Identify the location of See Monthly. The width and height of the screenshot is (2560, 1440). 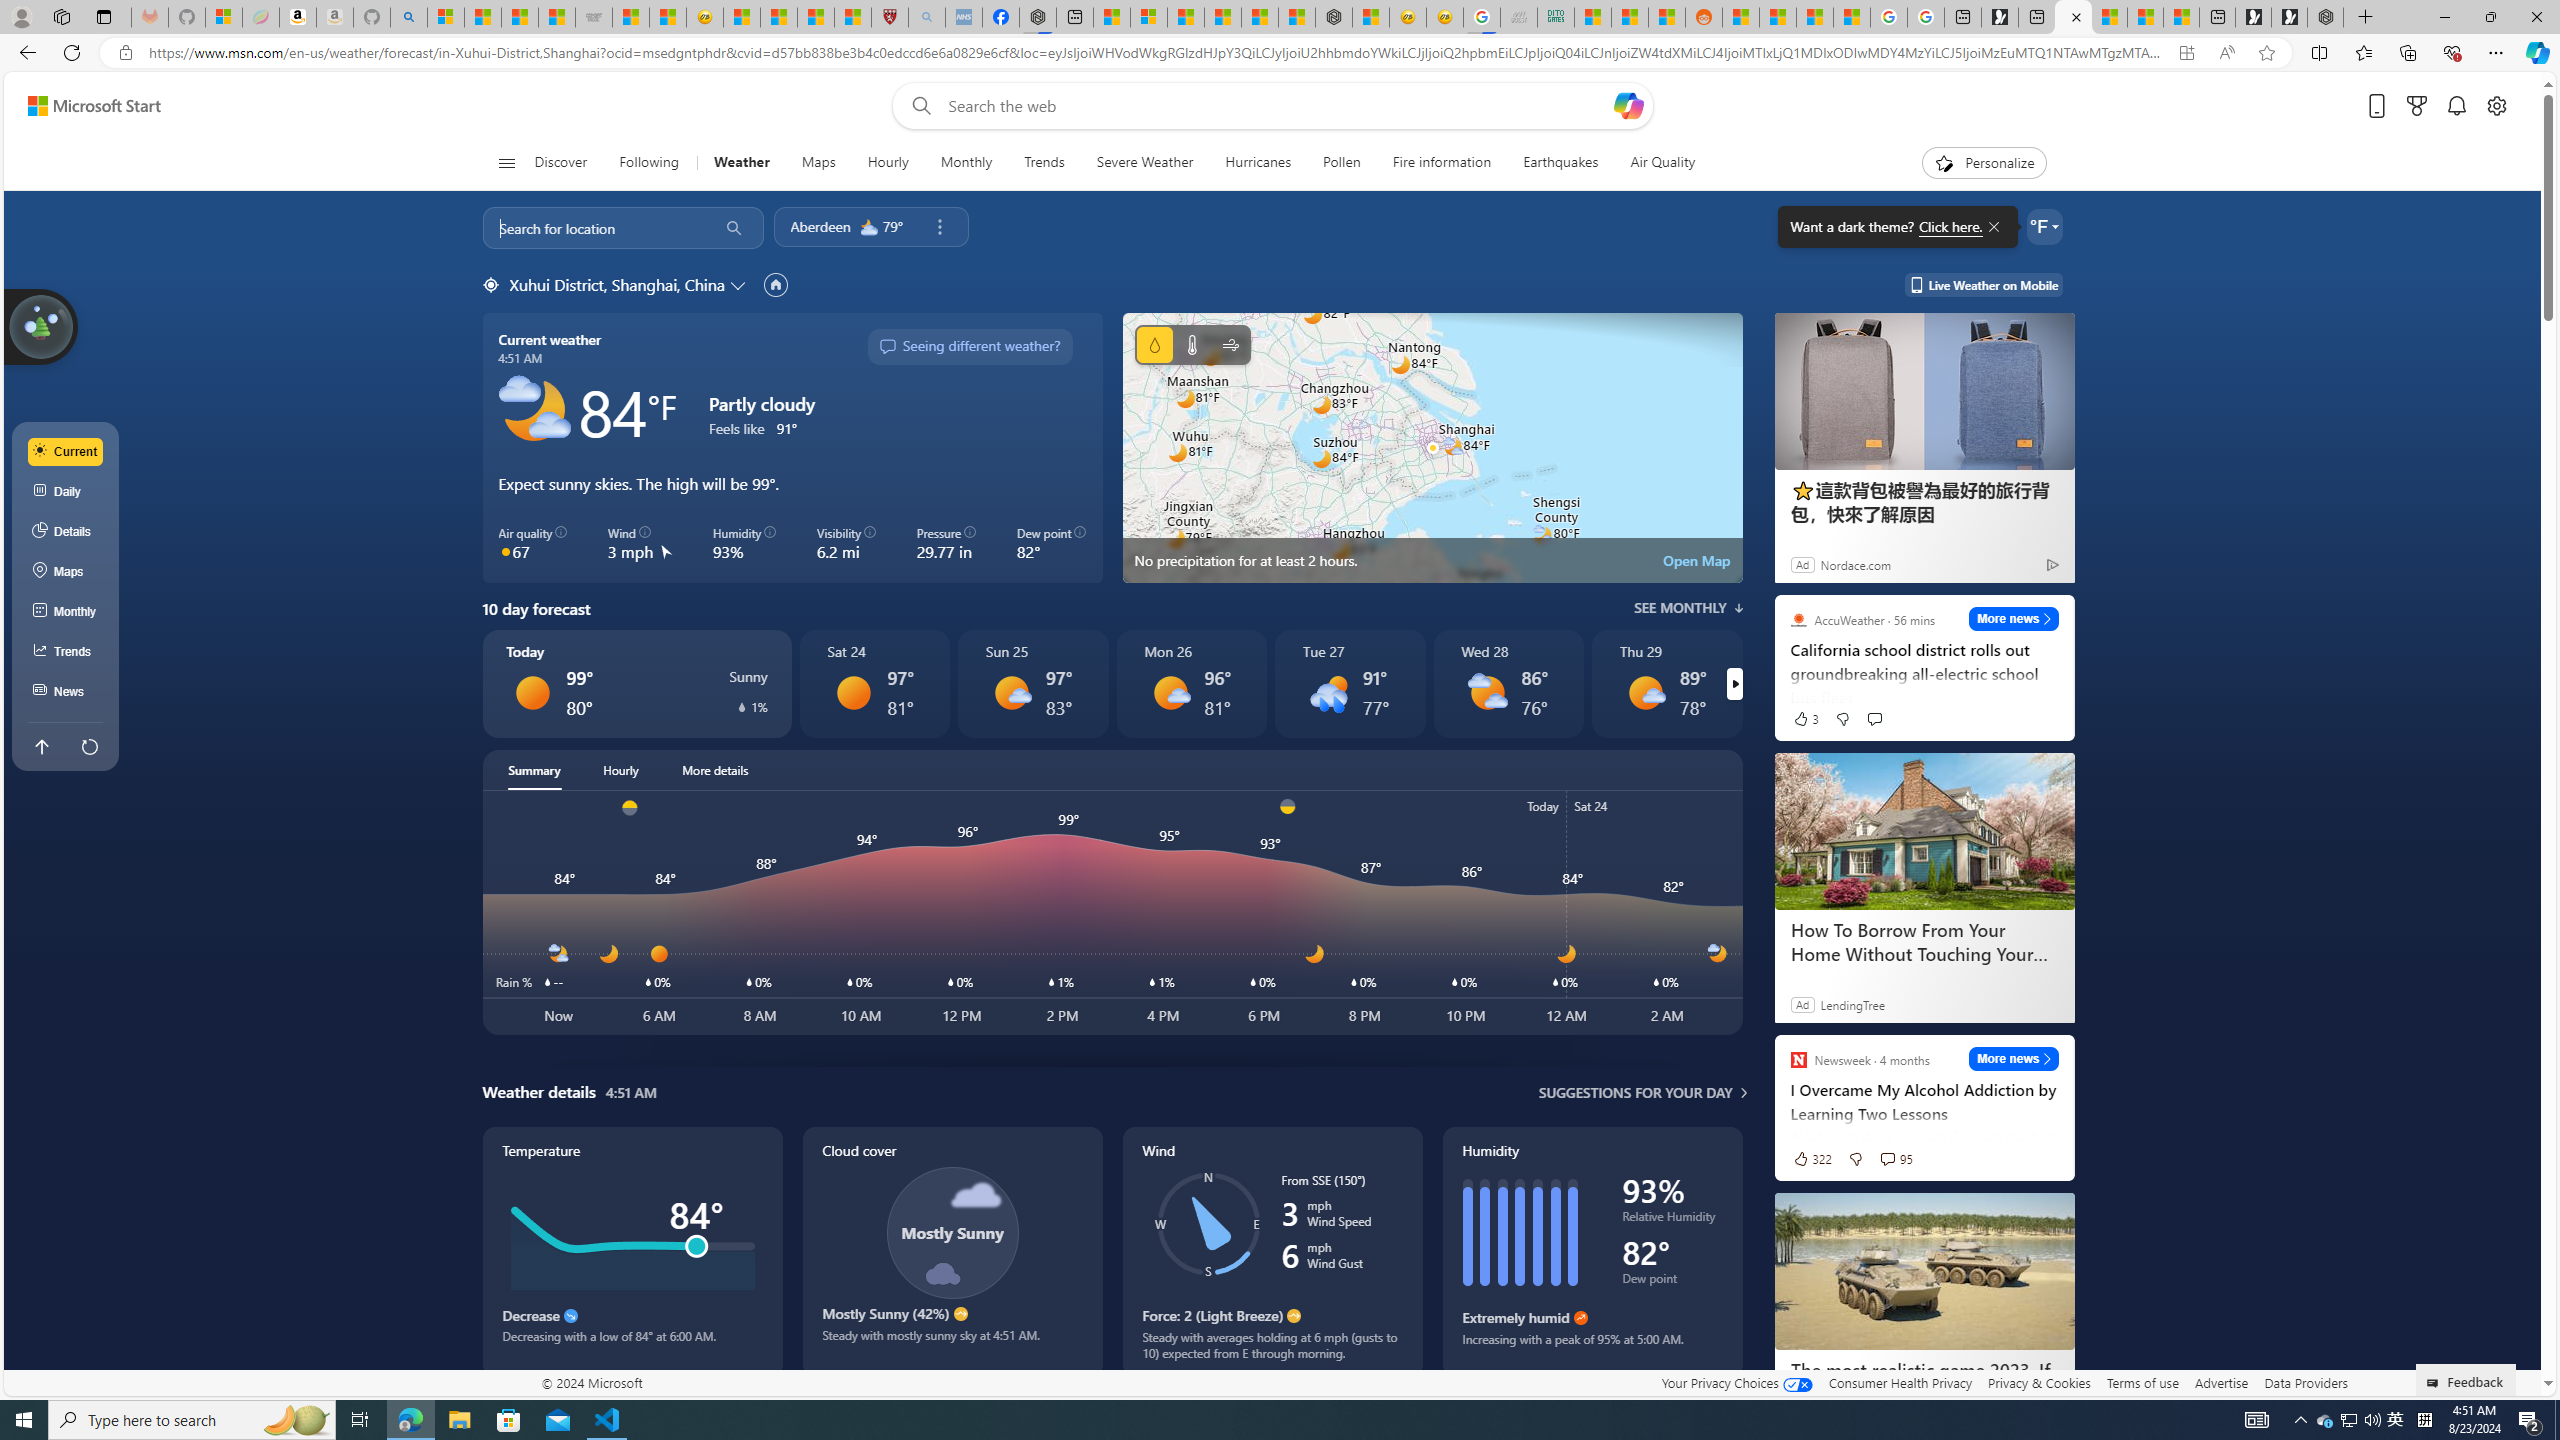
(1688, 608).